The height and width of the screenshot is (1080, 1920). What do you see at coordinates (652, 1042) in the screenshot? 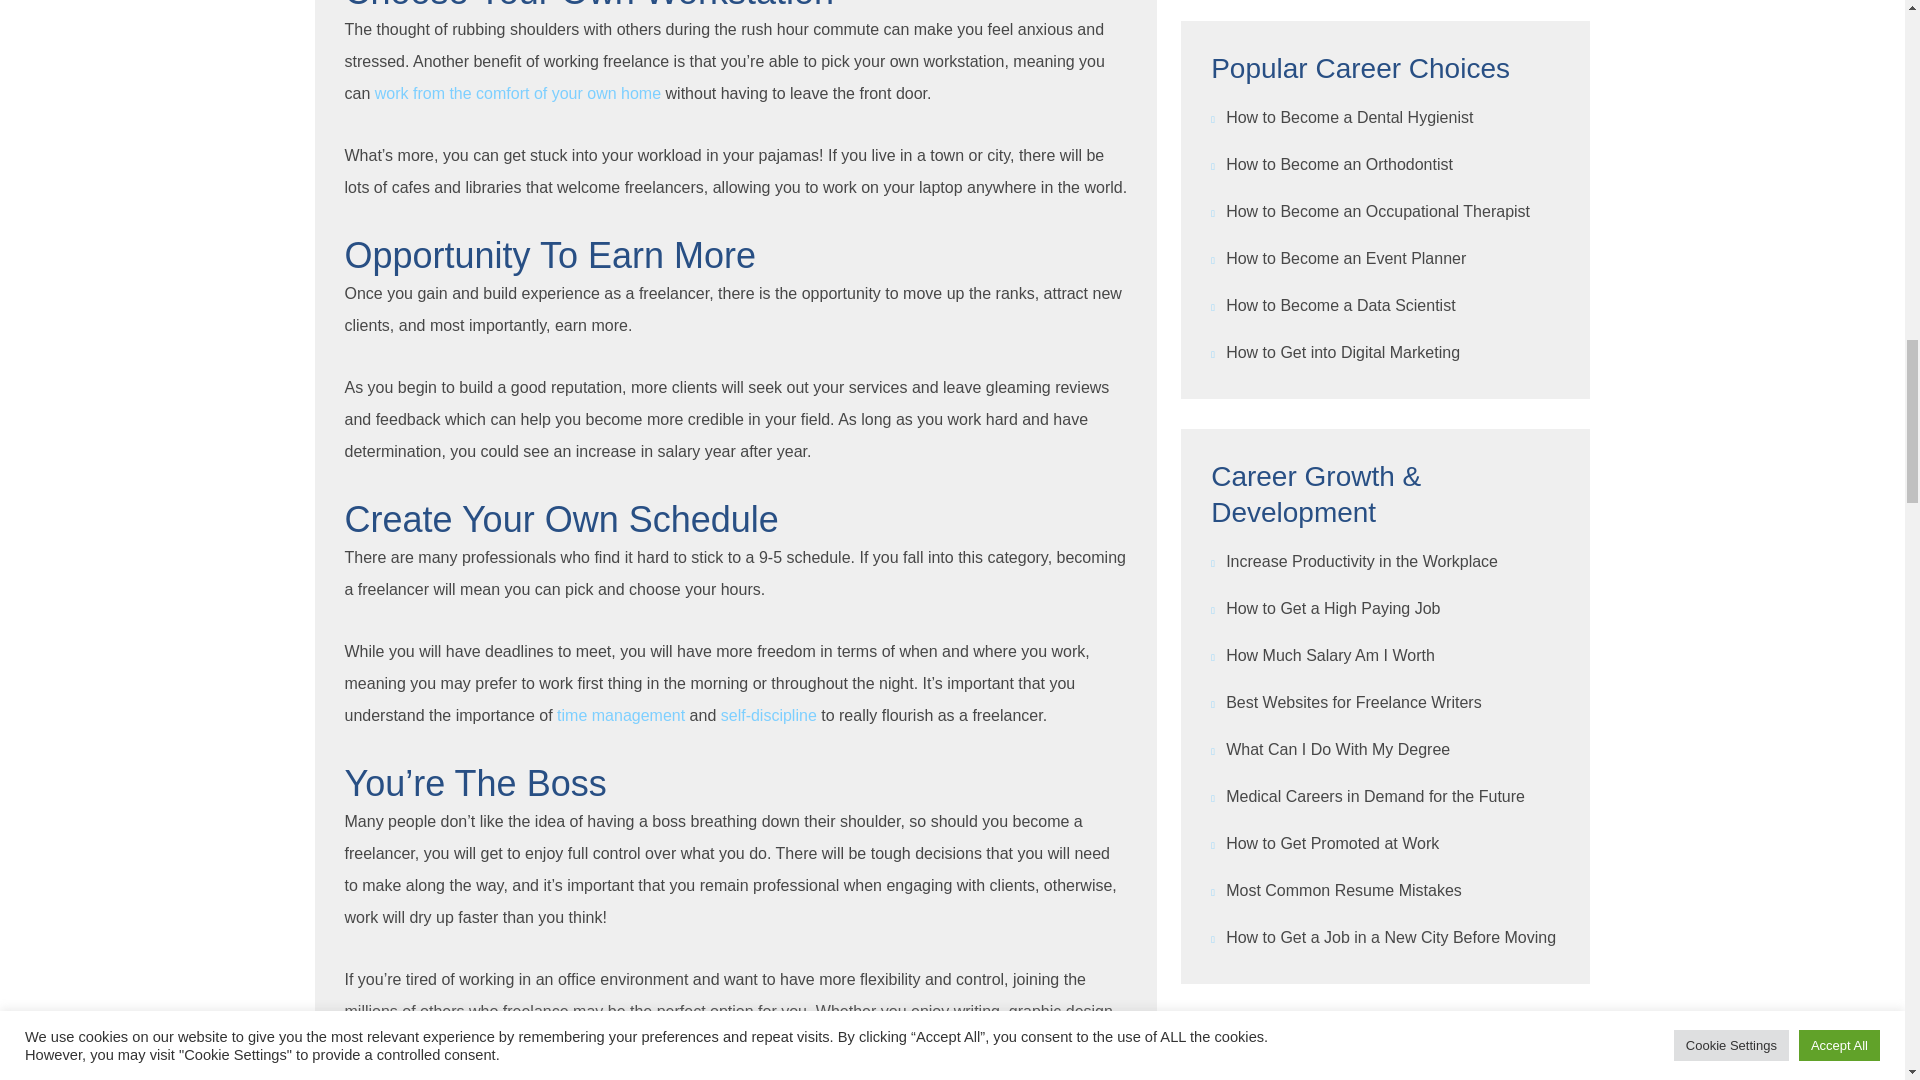
I see `freelancing opportunities` at bounding box center [652, 1042].